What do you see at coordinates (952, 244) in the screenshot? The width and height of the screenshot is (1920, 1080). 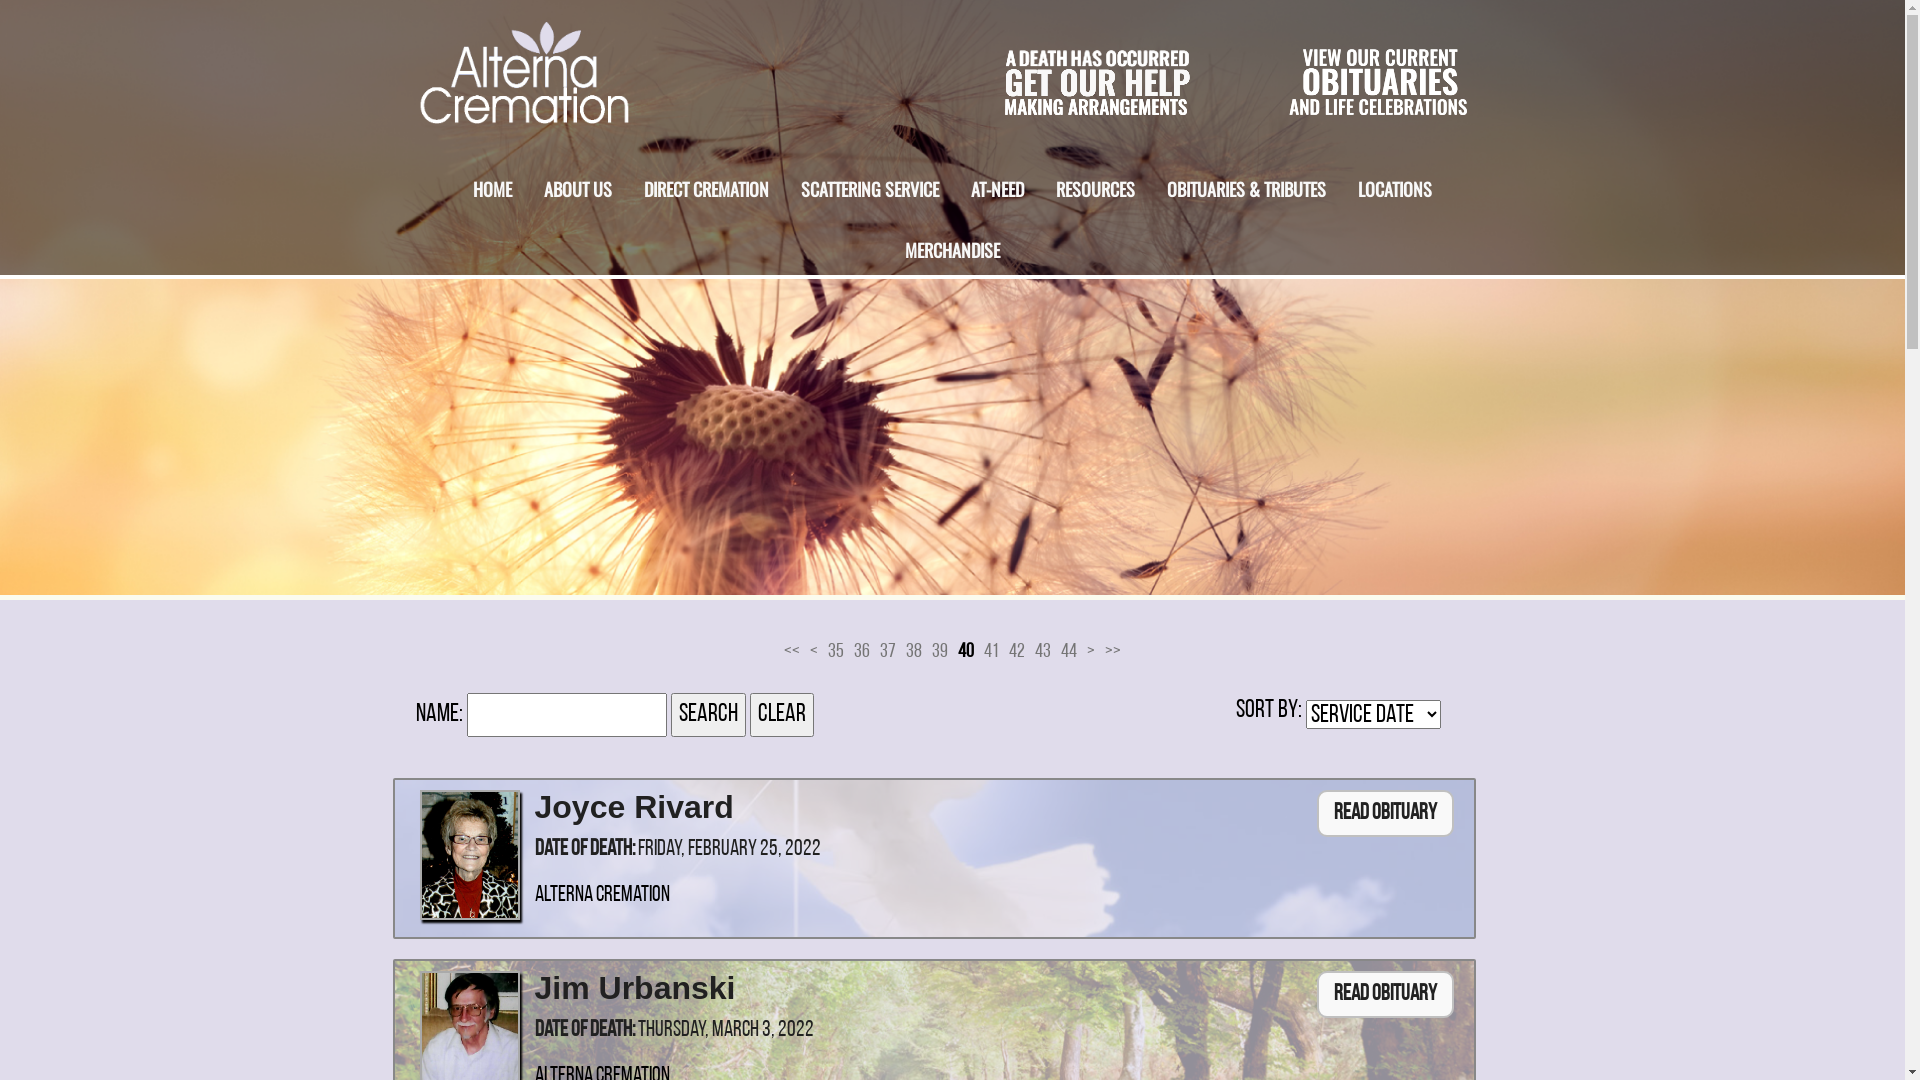 I see `MERCHANDISE` at bounding box center [952, 244].